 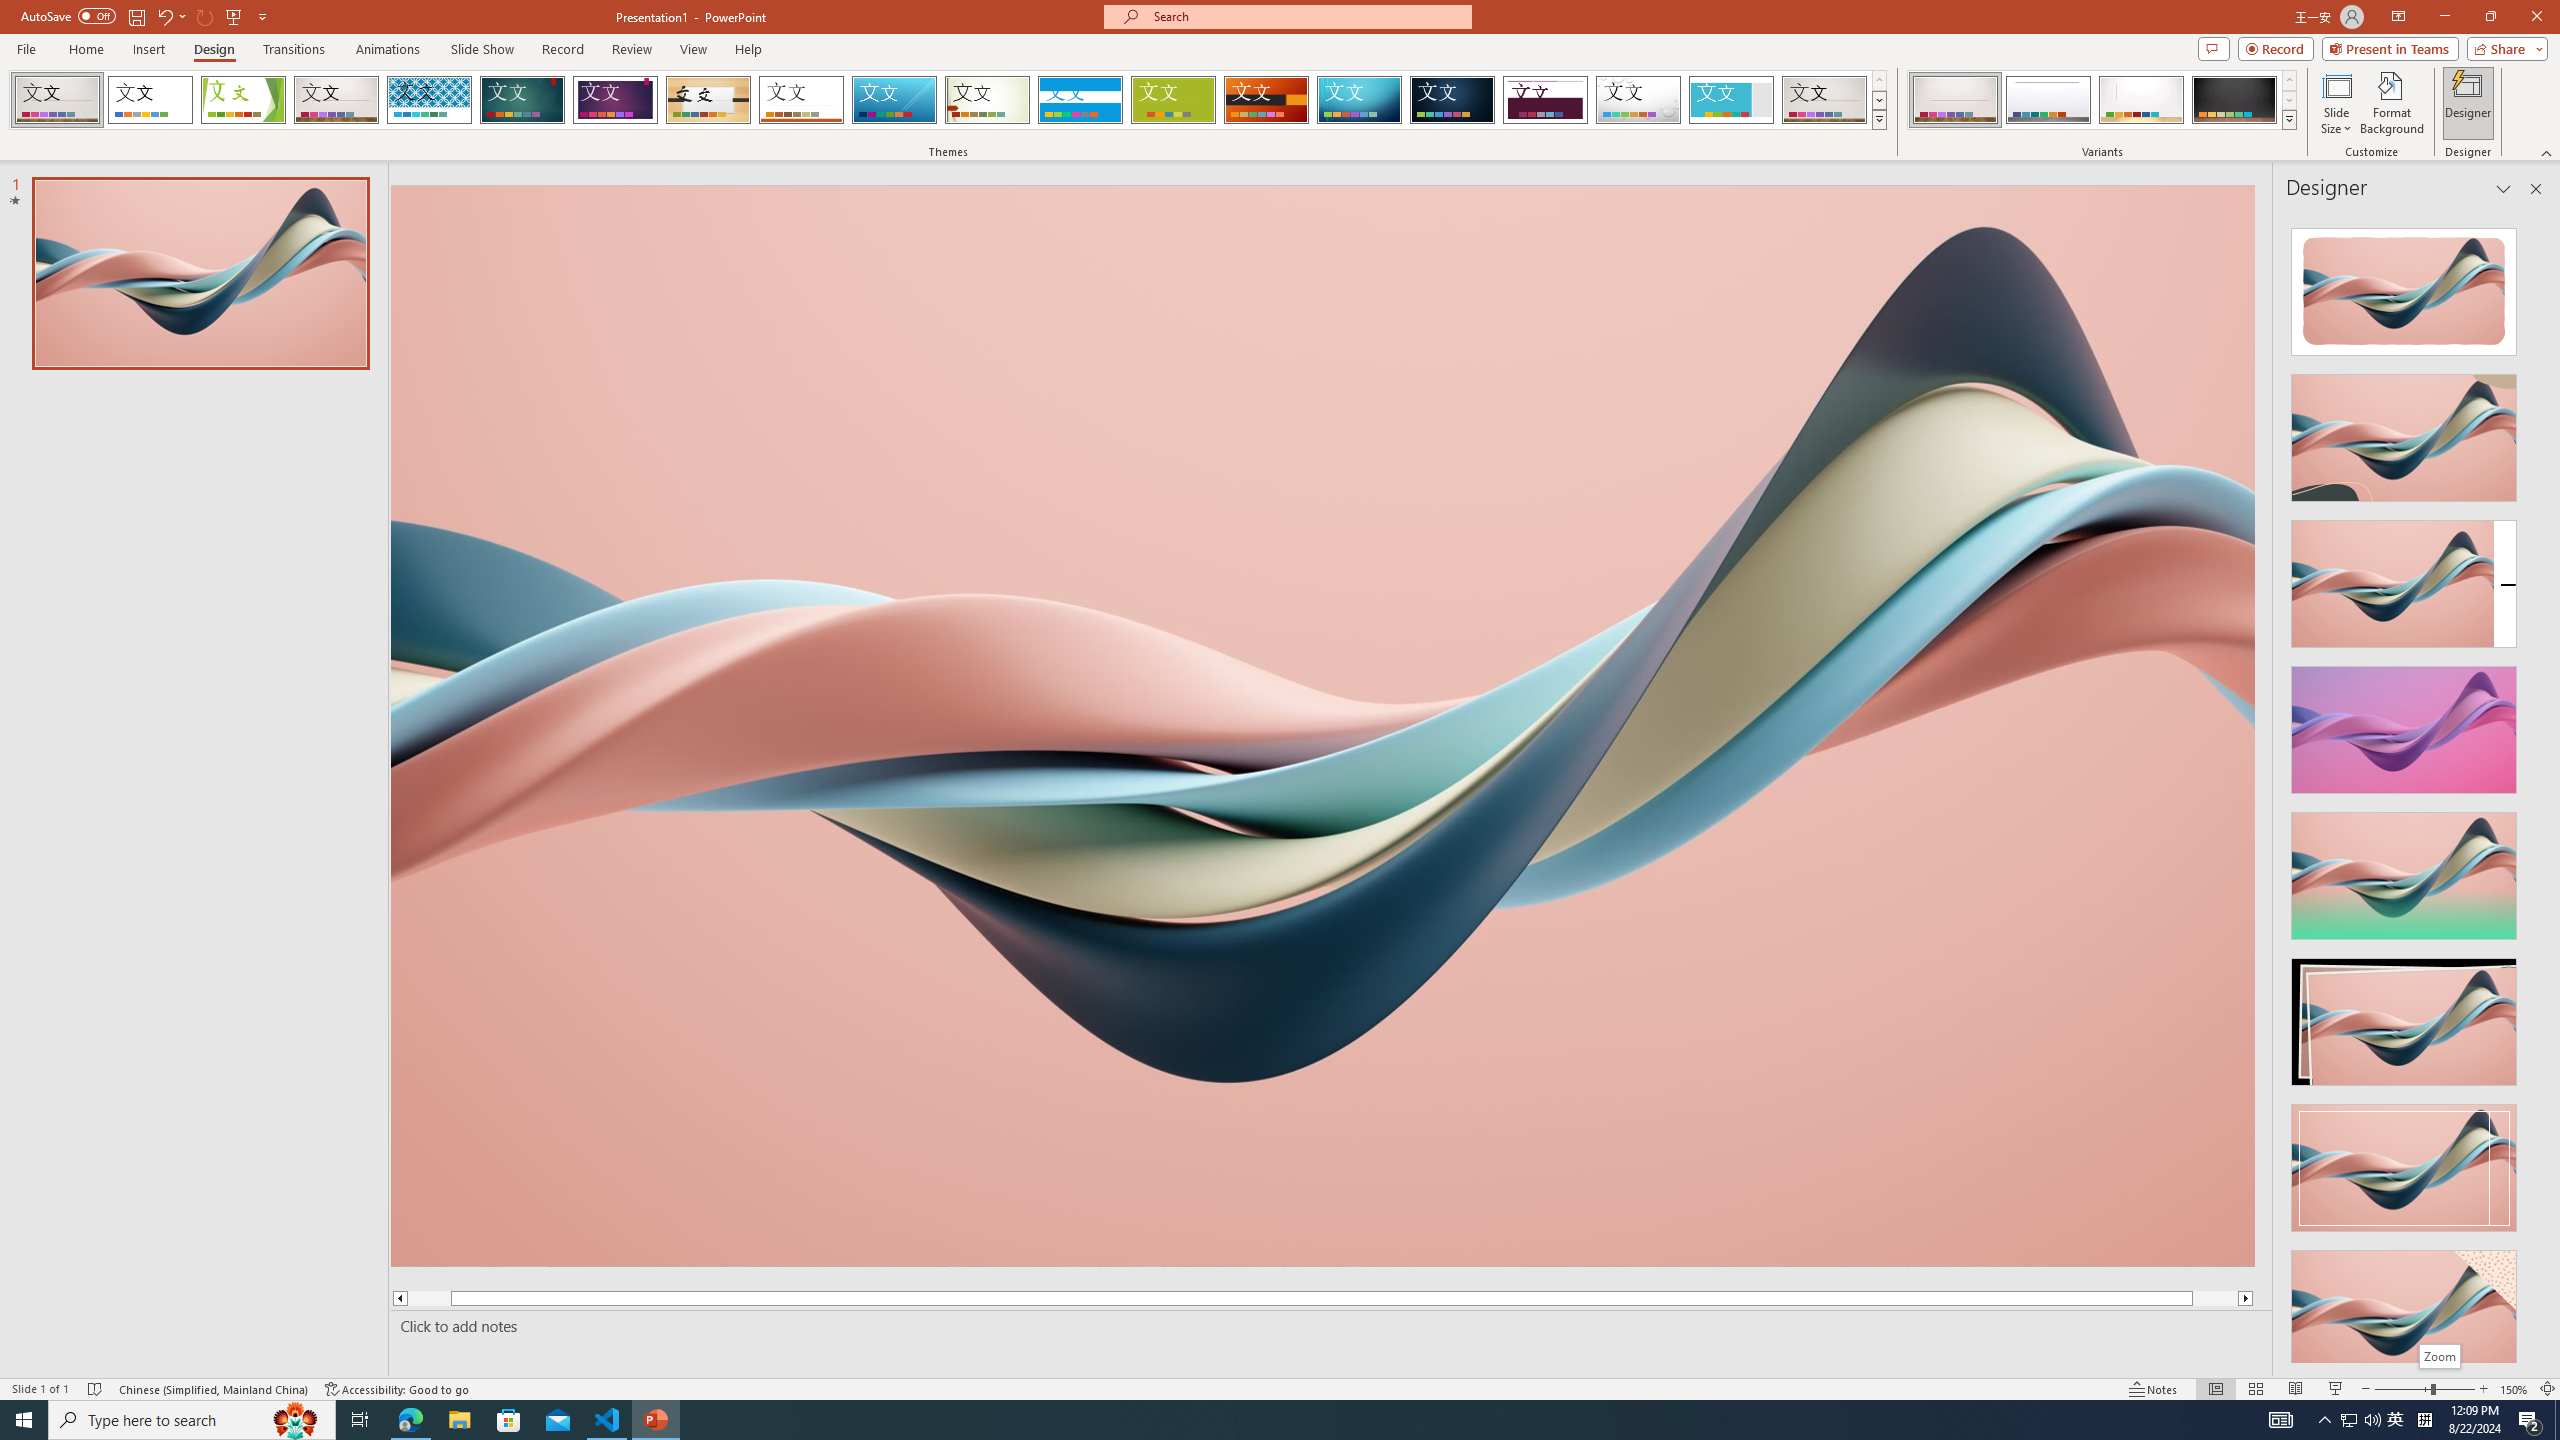 What do you see at coordinates (1732, 100) in the screenshot?
I see `Frame` at bounding box center [1732, 100].